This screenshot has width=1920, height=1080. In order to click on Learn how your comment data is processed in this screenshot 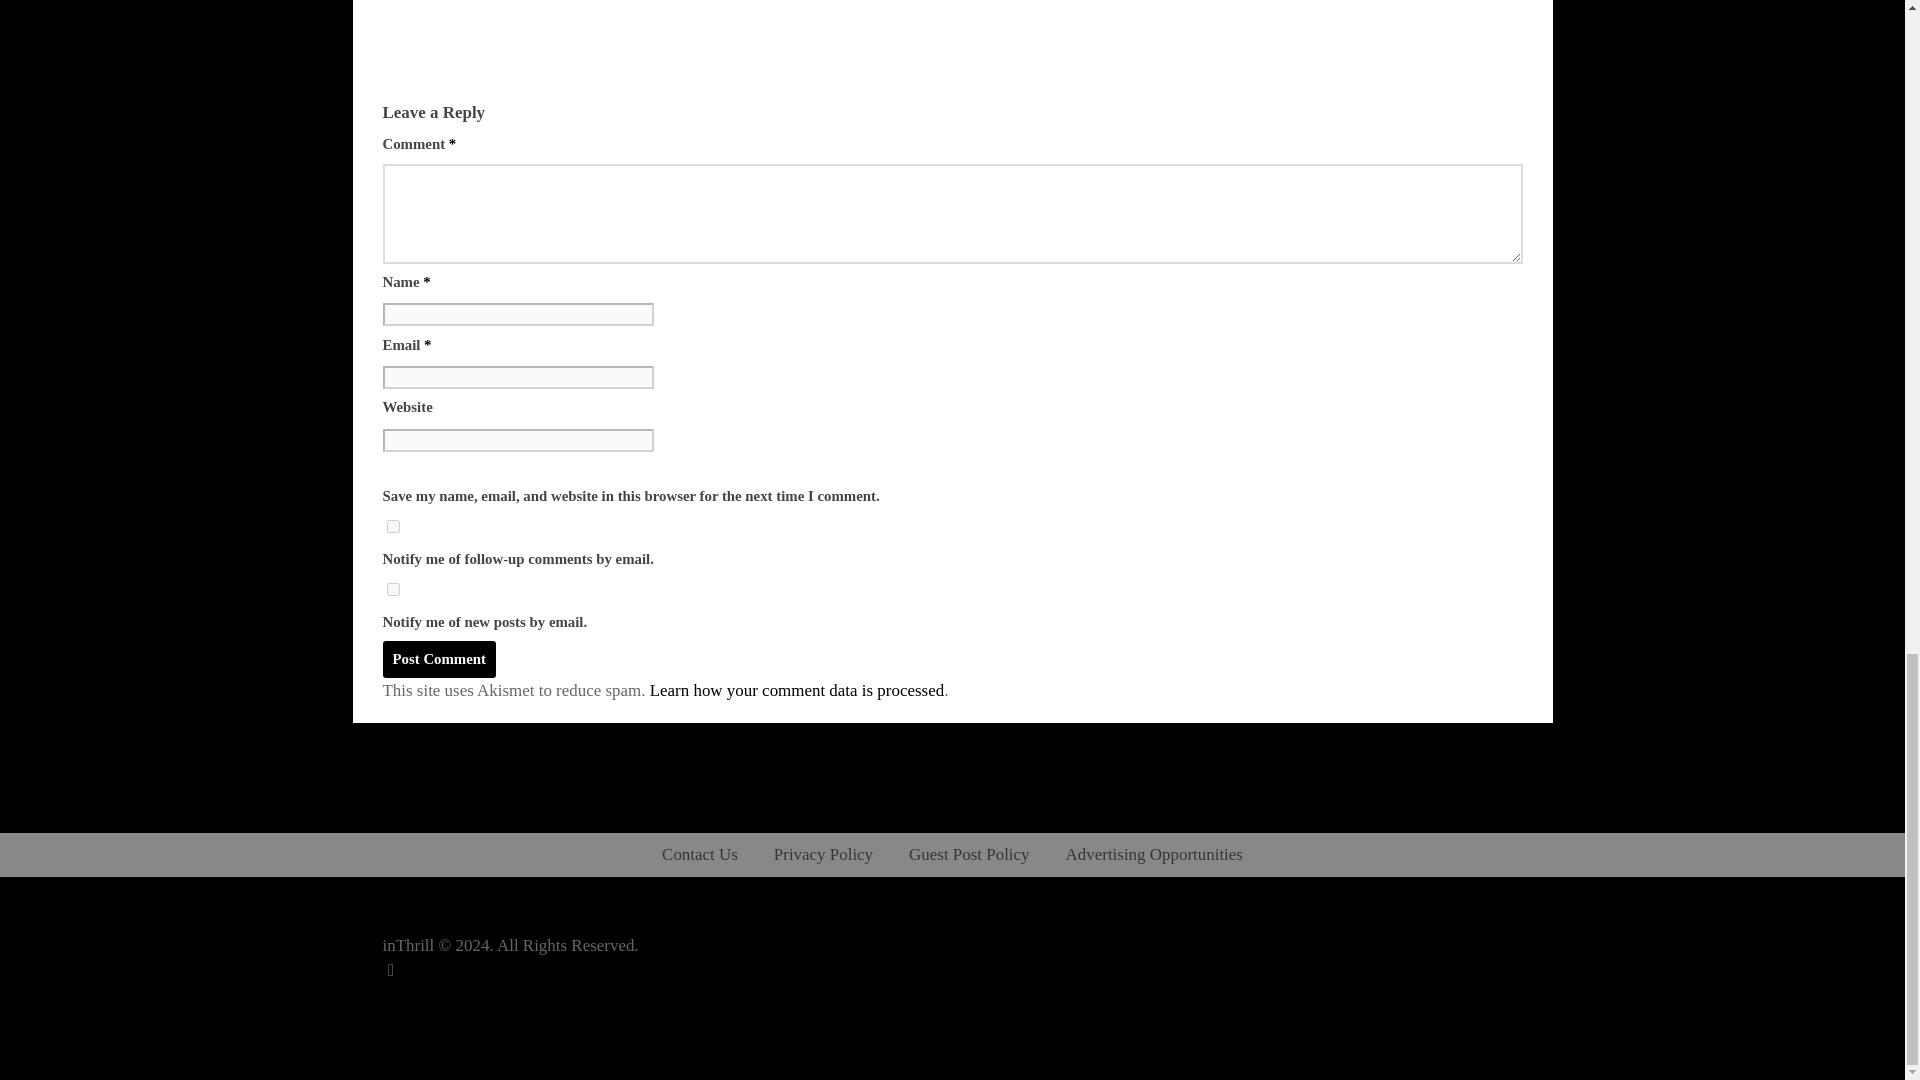, I will do `click(797, 690)`.